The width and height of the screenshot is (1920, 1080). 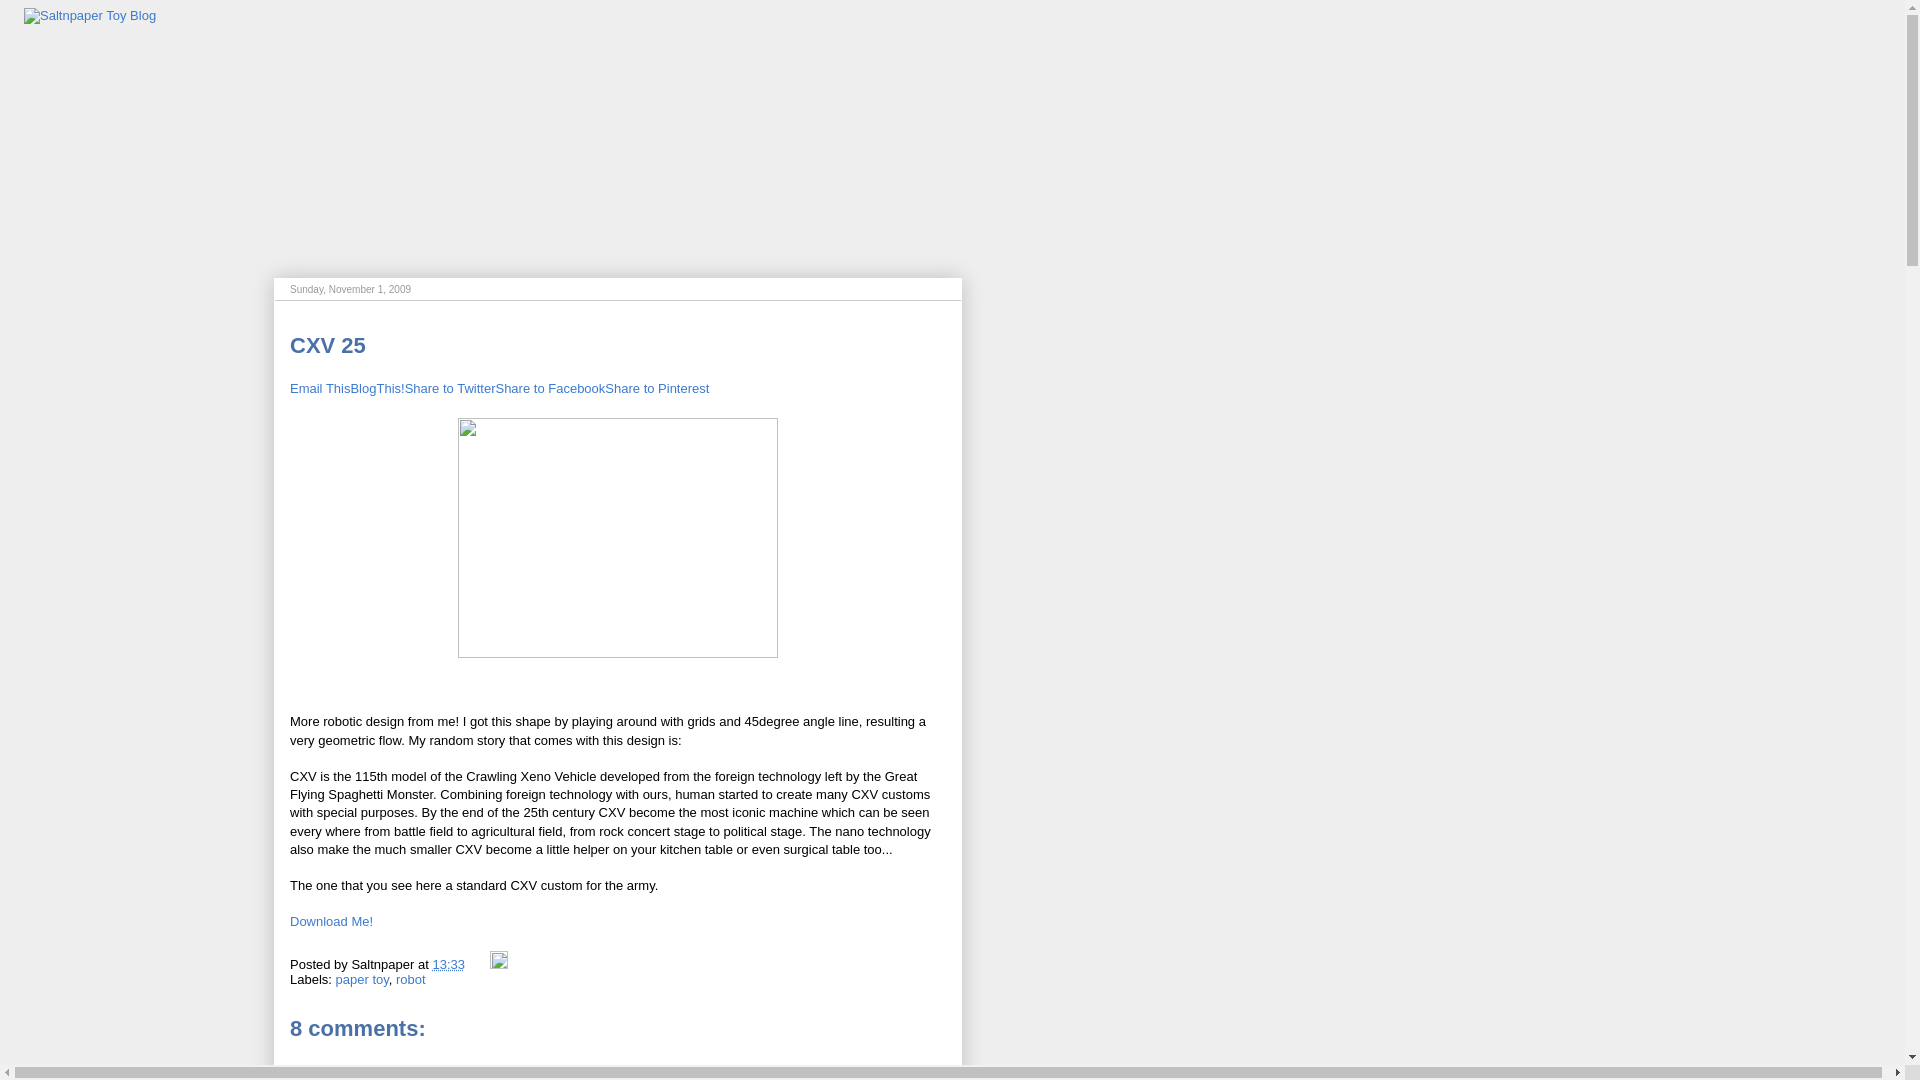 I want to click on Email This, so click(x=319, y=388).